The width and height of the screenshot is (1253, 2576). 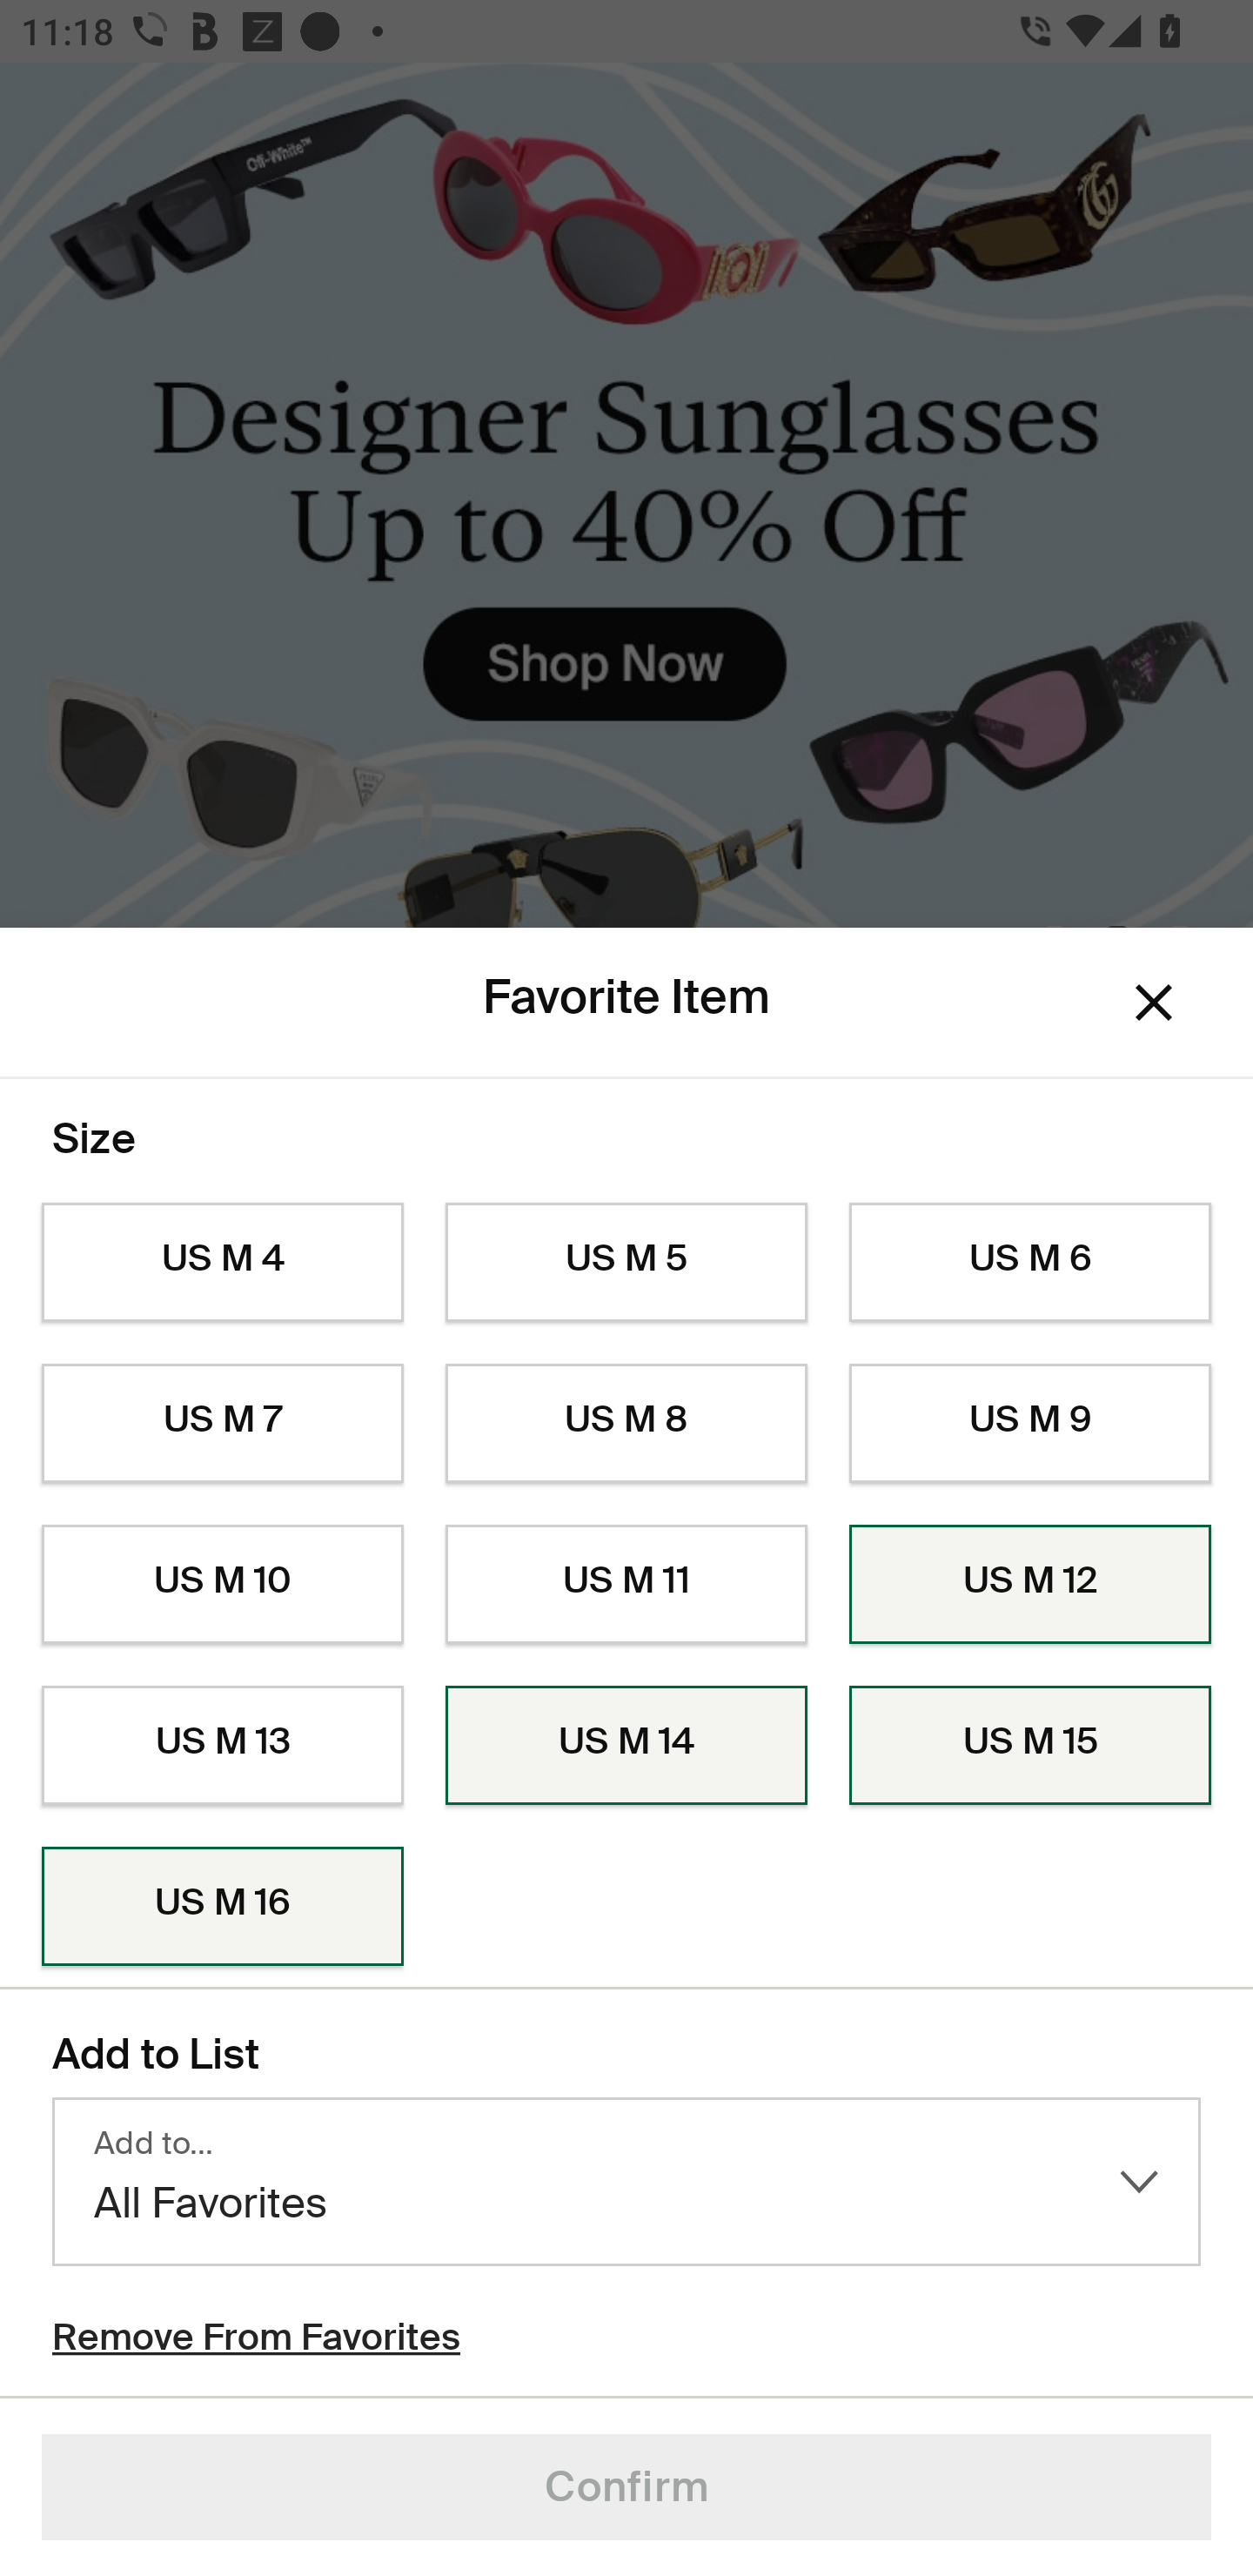 I want to click on US M 8, so click(x=626, y=1422).